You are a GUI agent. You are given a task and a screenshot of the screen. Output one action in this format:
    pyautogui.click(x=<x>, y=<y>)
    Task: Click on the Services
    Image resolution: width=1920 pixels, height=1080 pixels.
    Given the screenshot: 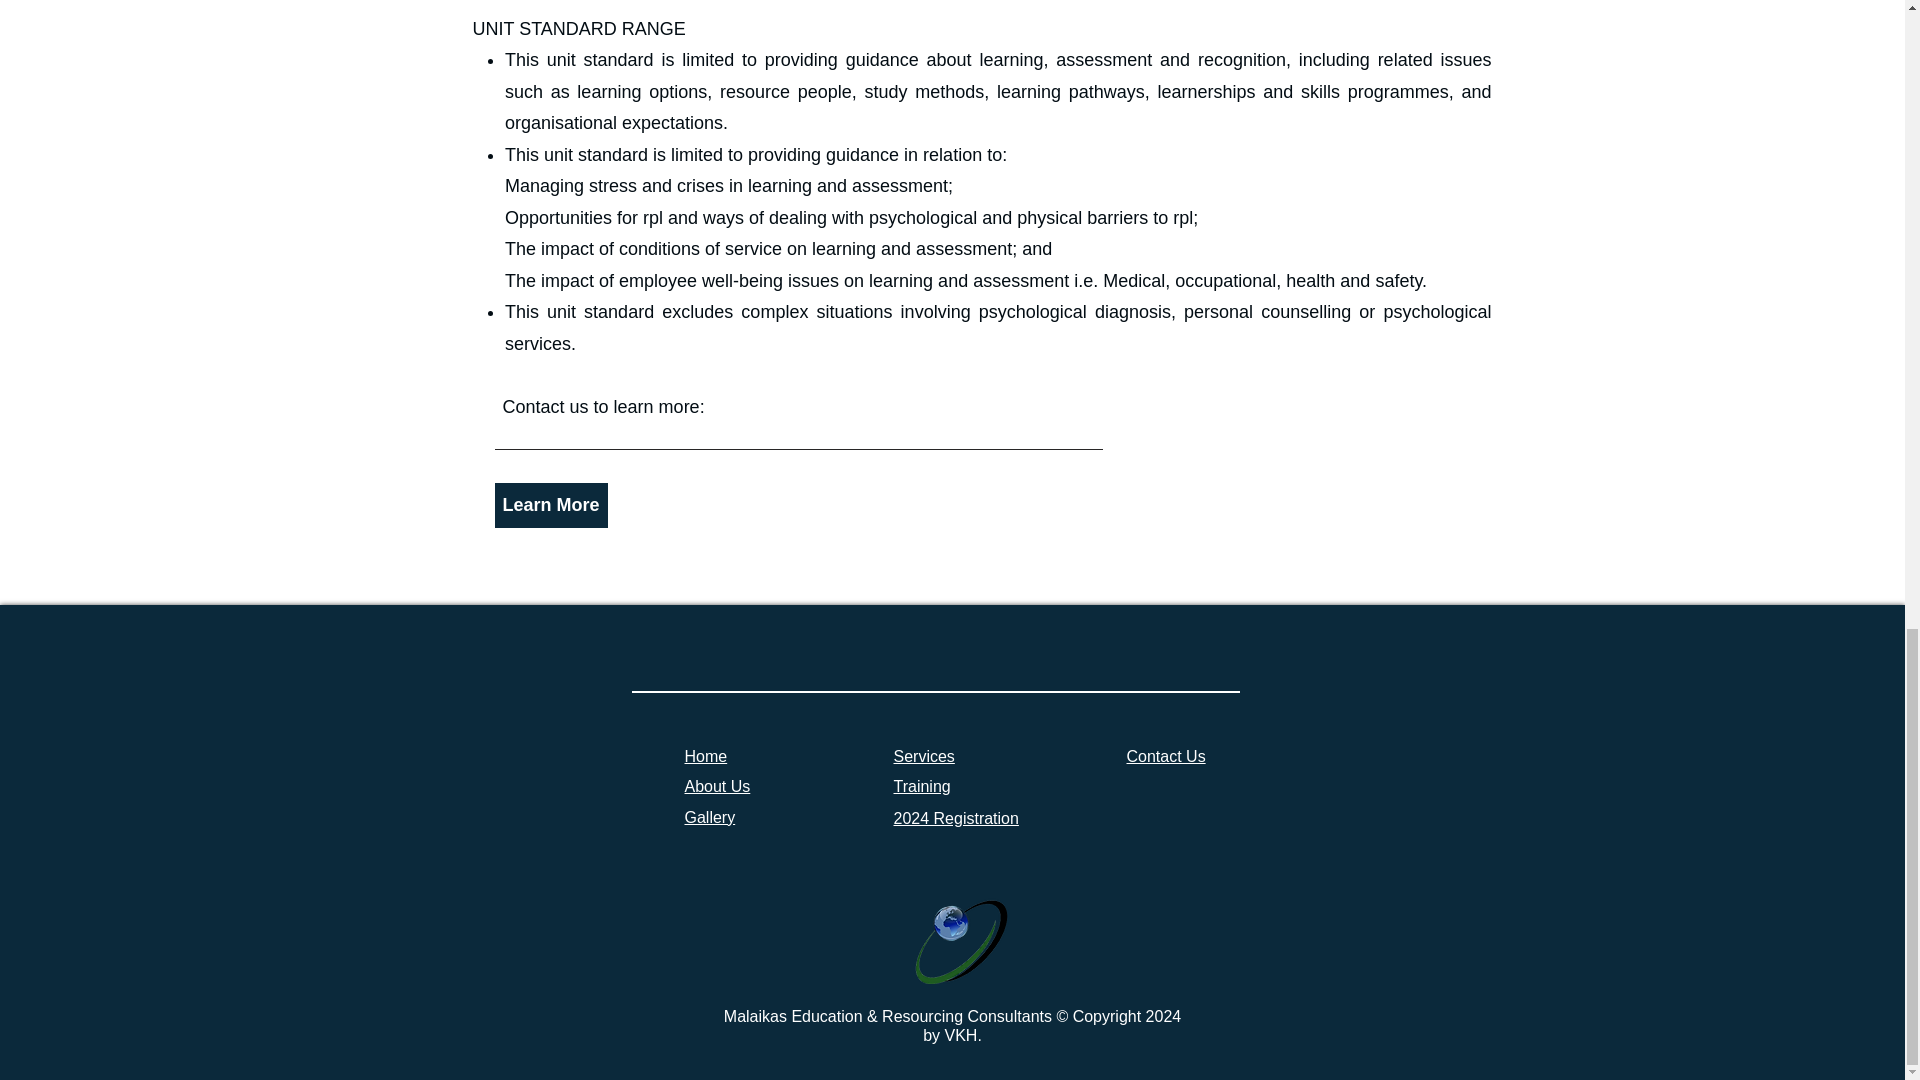 What is the action you would take?
    pyautogui.click(x=924, y=756)
    